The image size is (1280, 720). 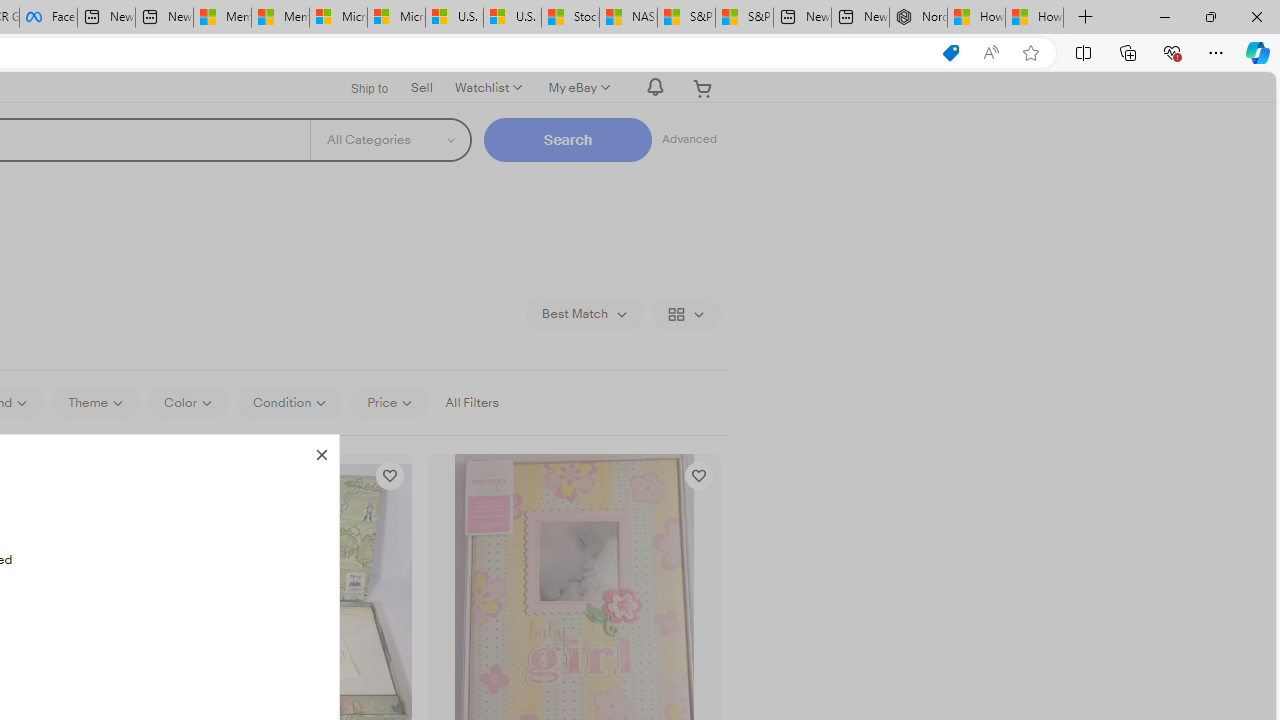 I want to click on Facebook, so click(x=48, y=18).